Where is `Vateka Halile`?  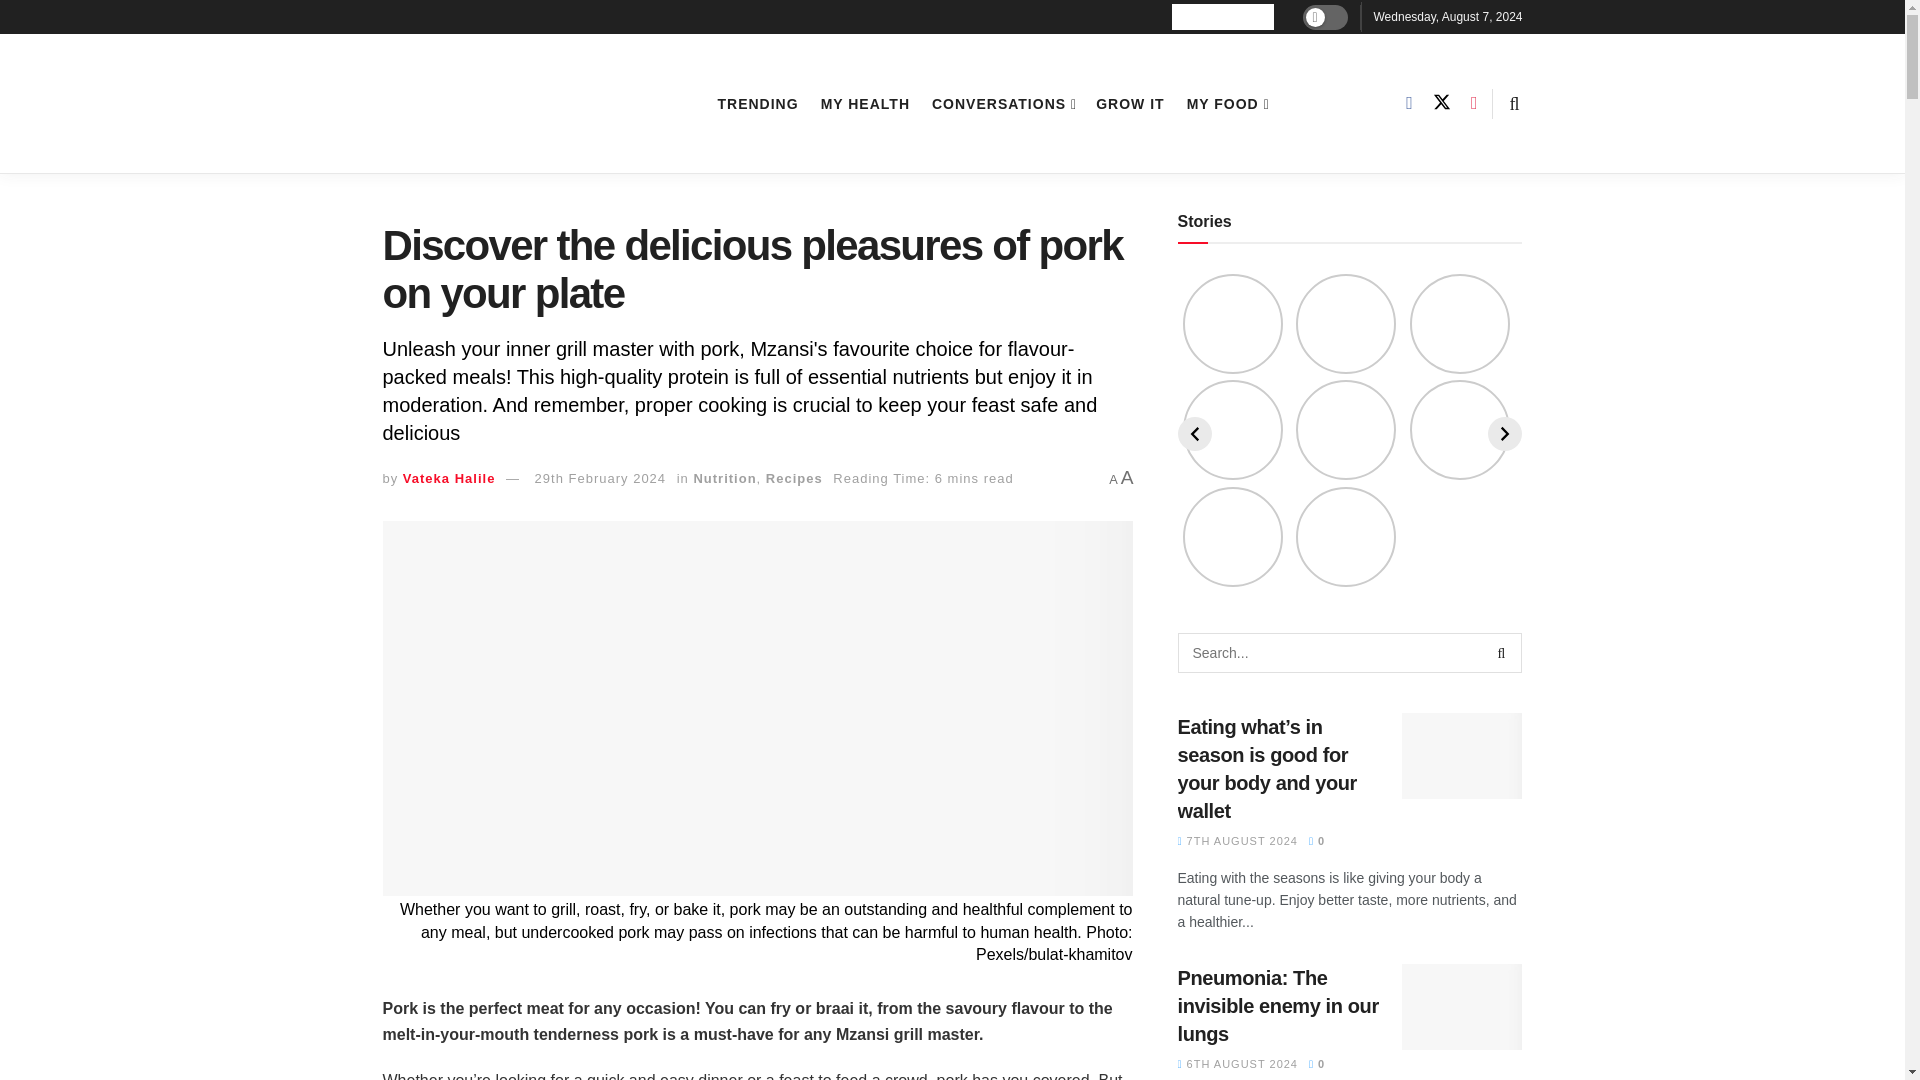 Vateka Halile is located at coordinates (449, 478).